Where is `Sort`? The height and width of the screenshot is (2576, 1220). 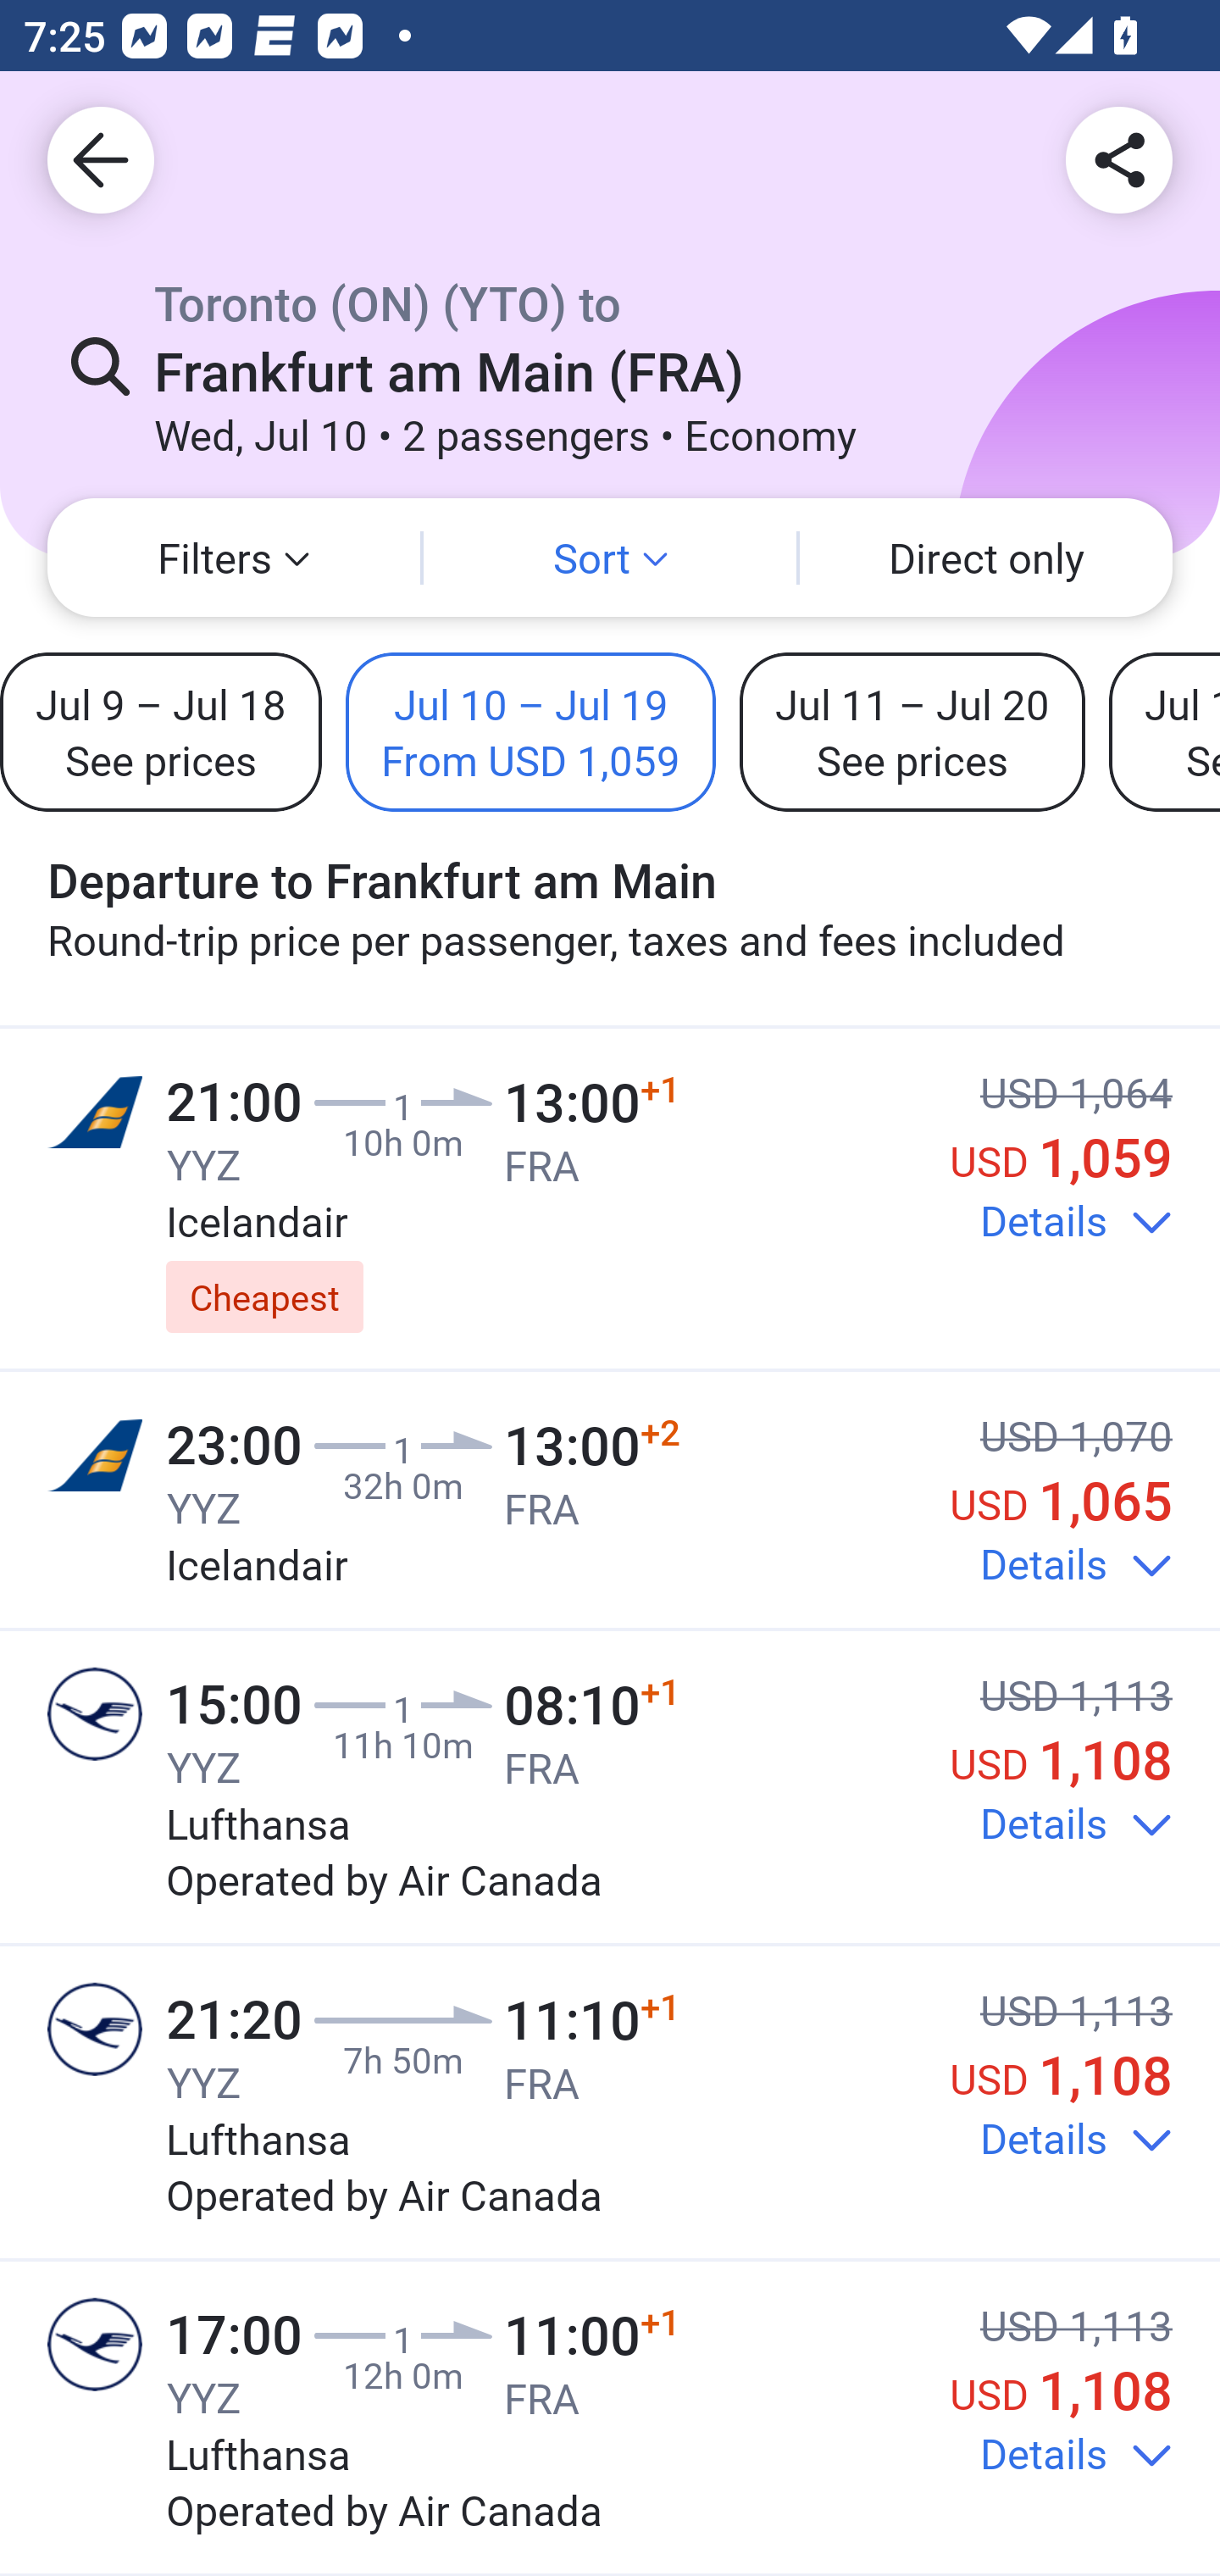 Sort is located at coordinates (610, 558).